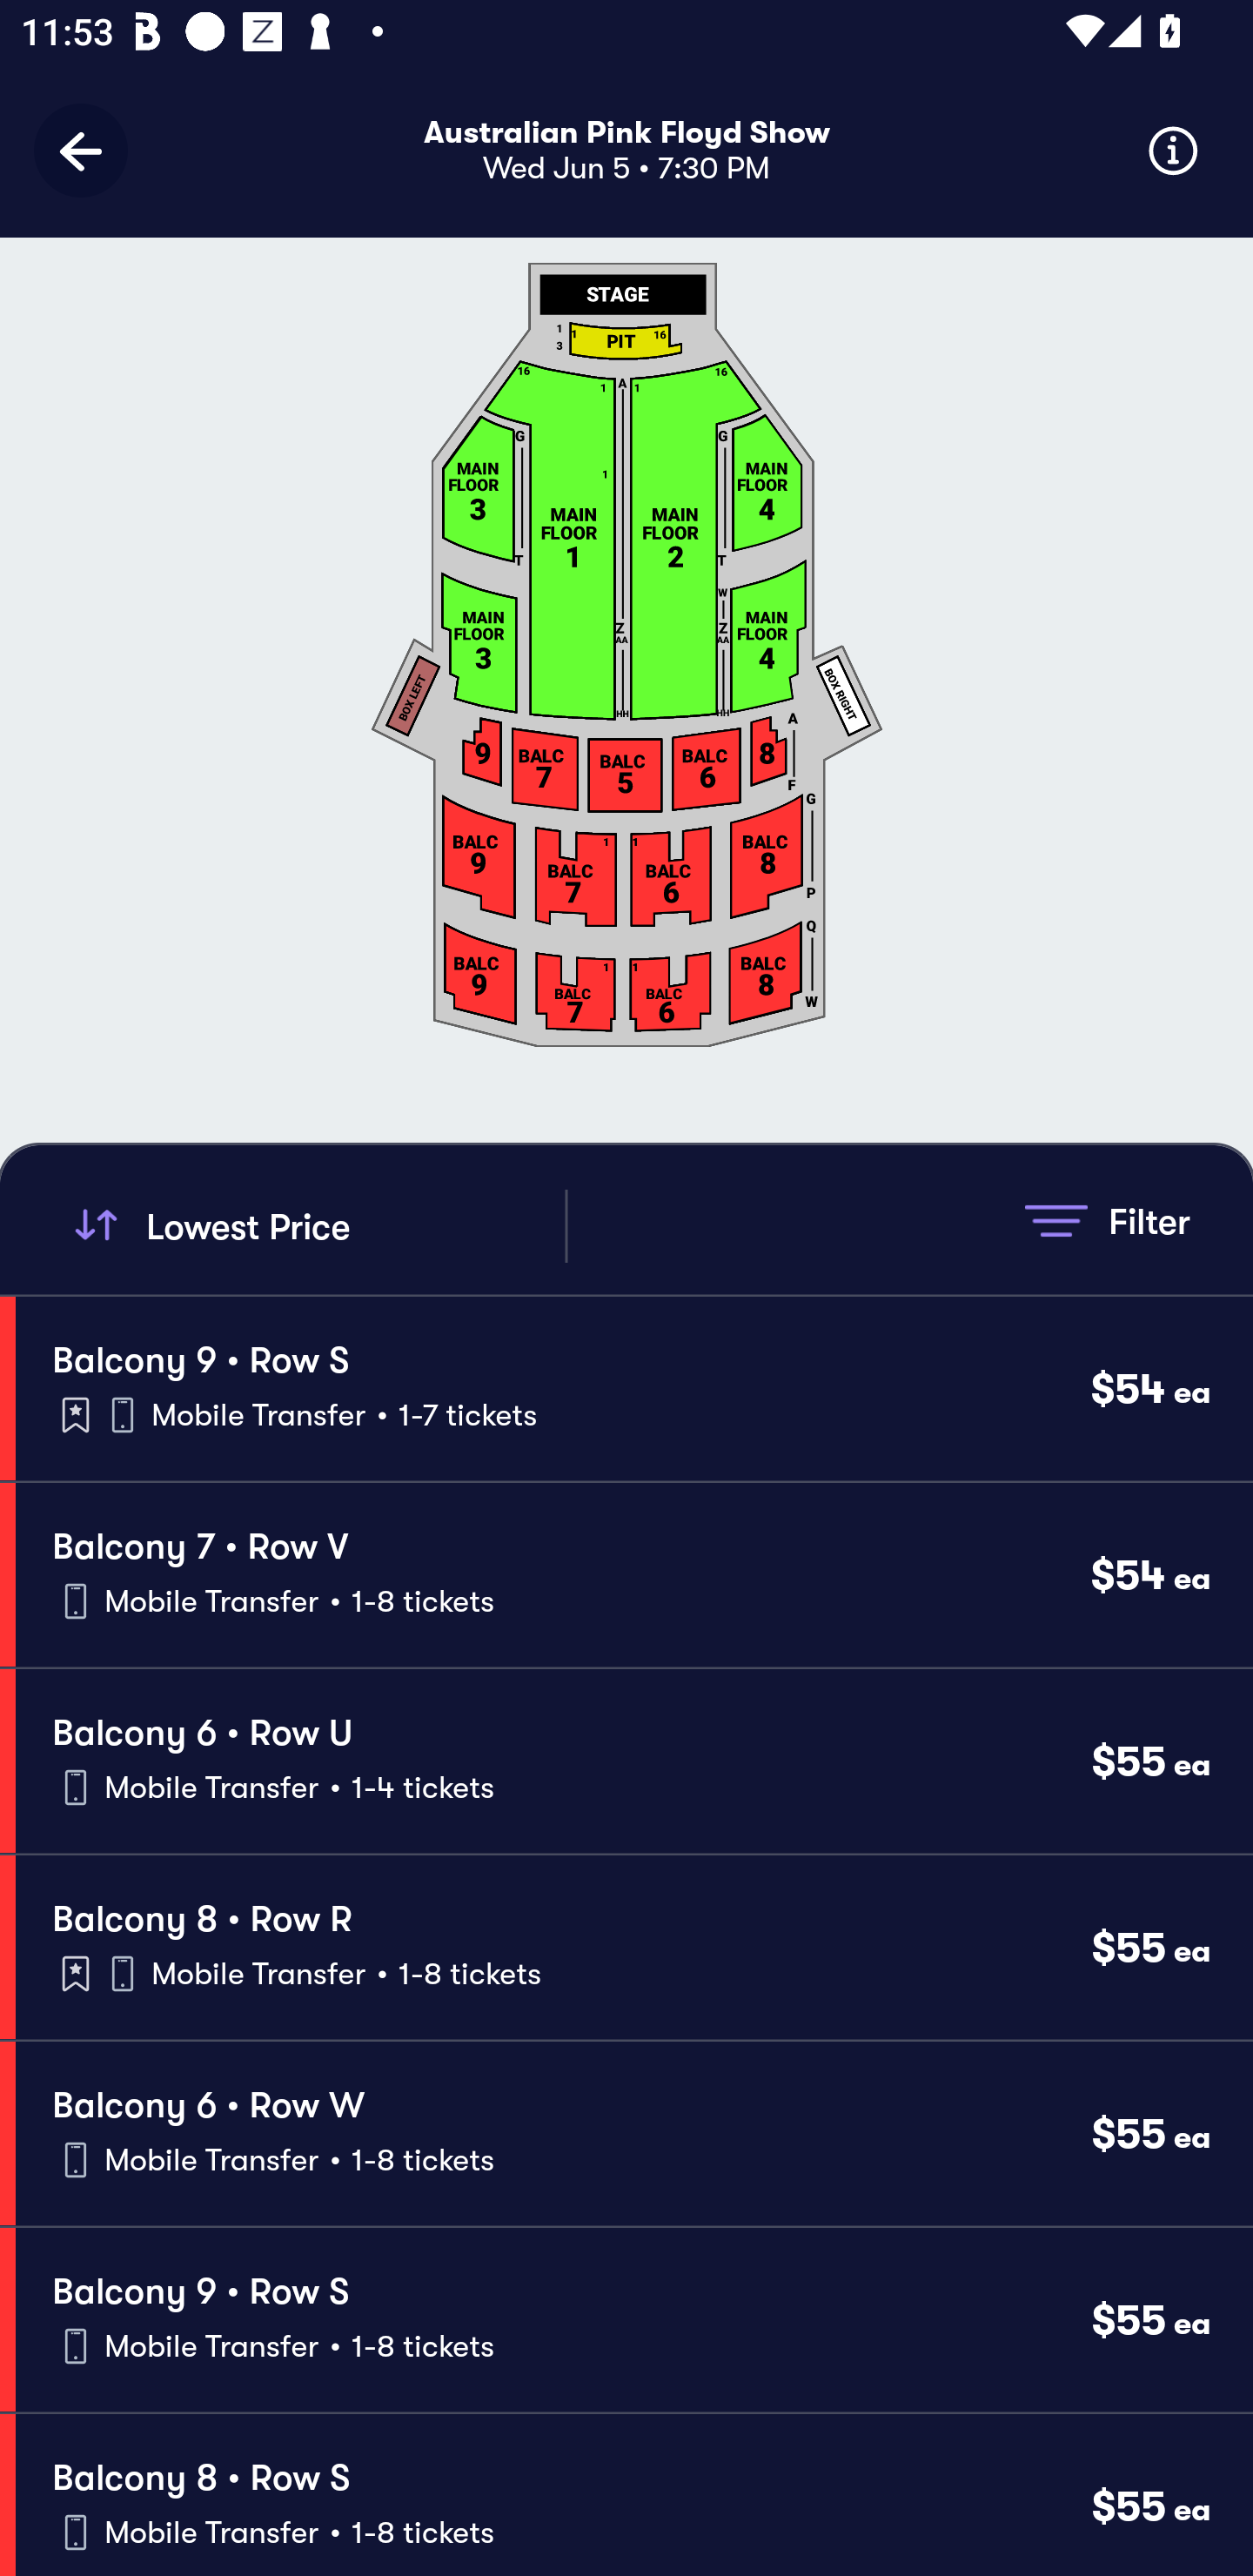 This screenshot has width=1253, height=2576. What do you see at coordinates (315, 1225) in the screenshot?
I see `Lowest Price` at bounding box center [315, 1225].